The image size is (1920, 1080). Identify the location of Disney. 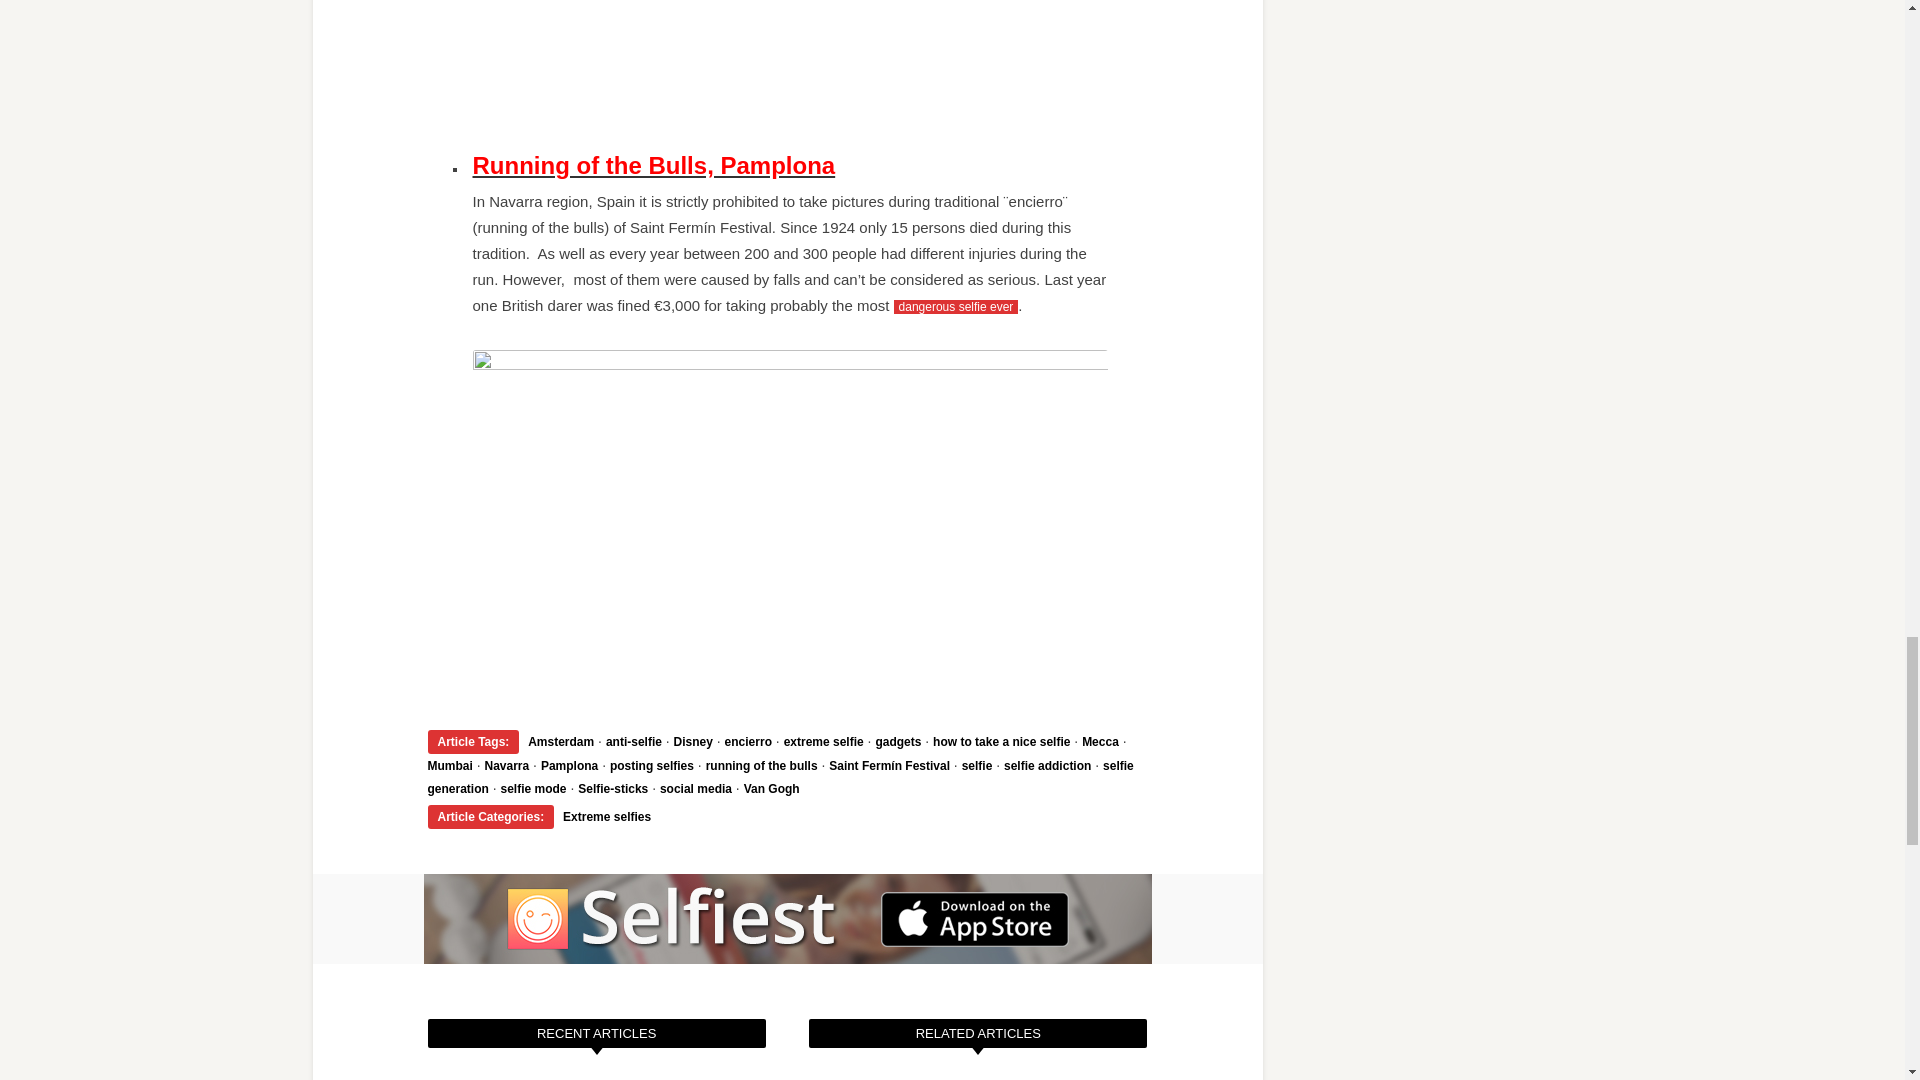
(692, 742).